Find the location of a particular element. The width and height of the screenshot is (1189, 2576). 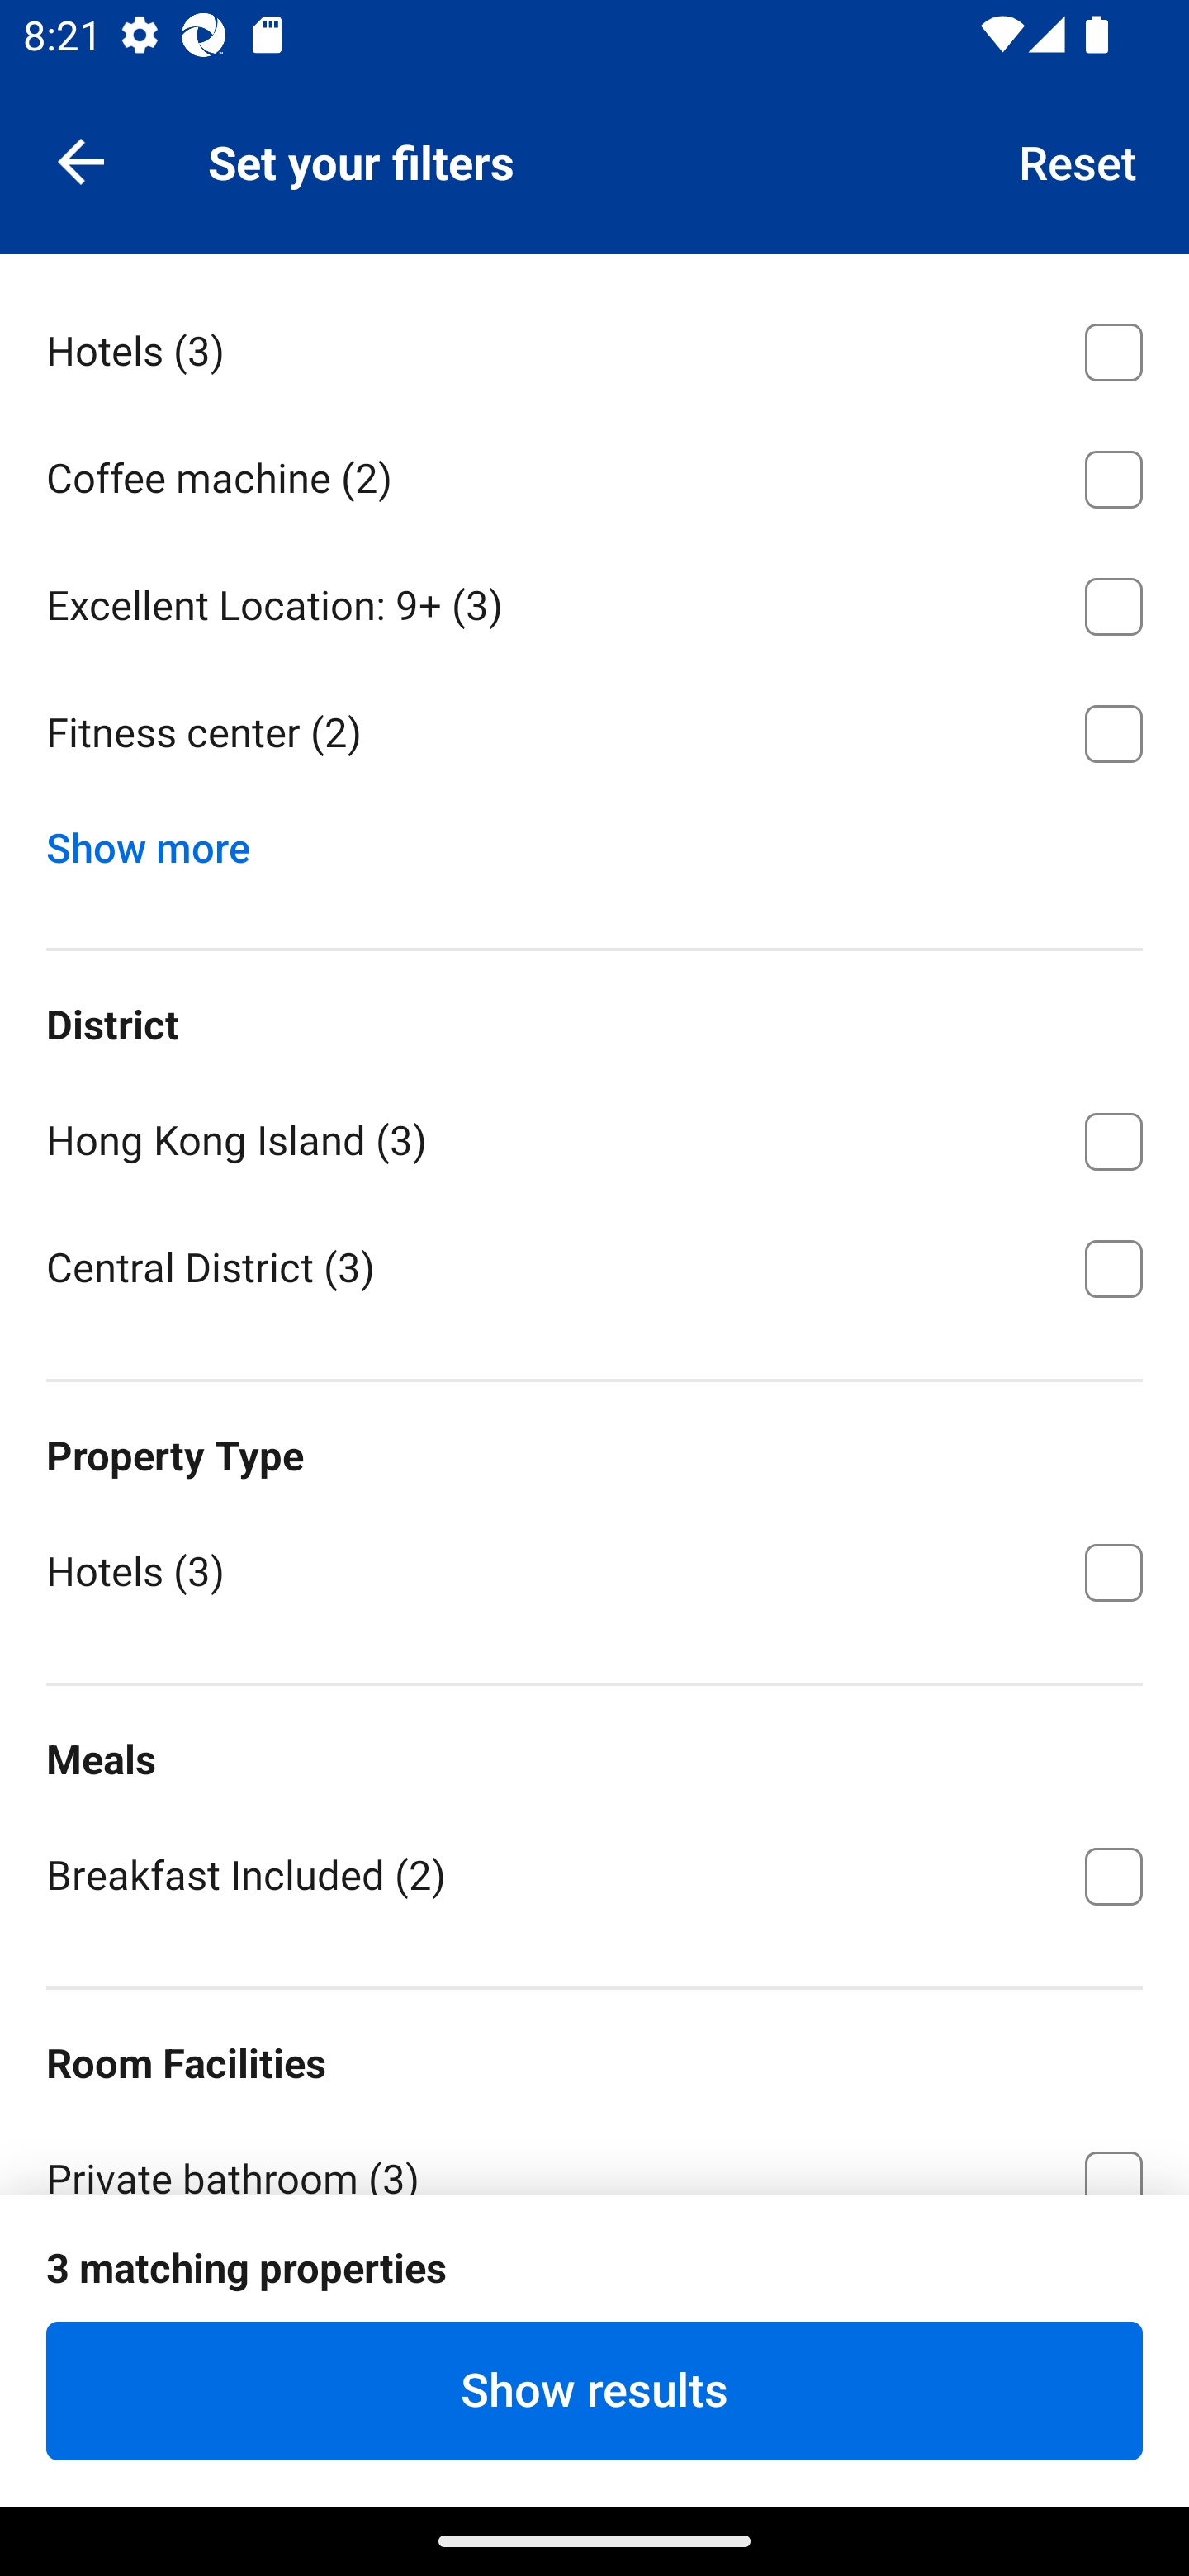

Hotels ⁦(3) is located at coordinates (594, 347).